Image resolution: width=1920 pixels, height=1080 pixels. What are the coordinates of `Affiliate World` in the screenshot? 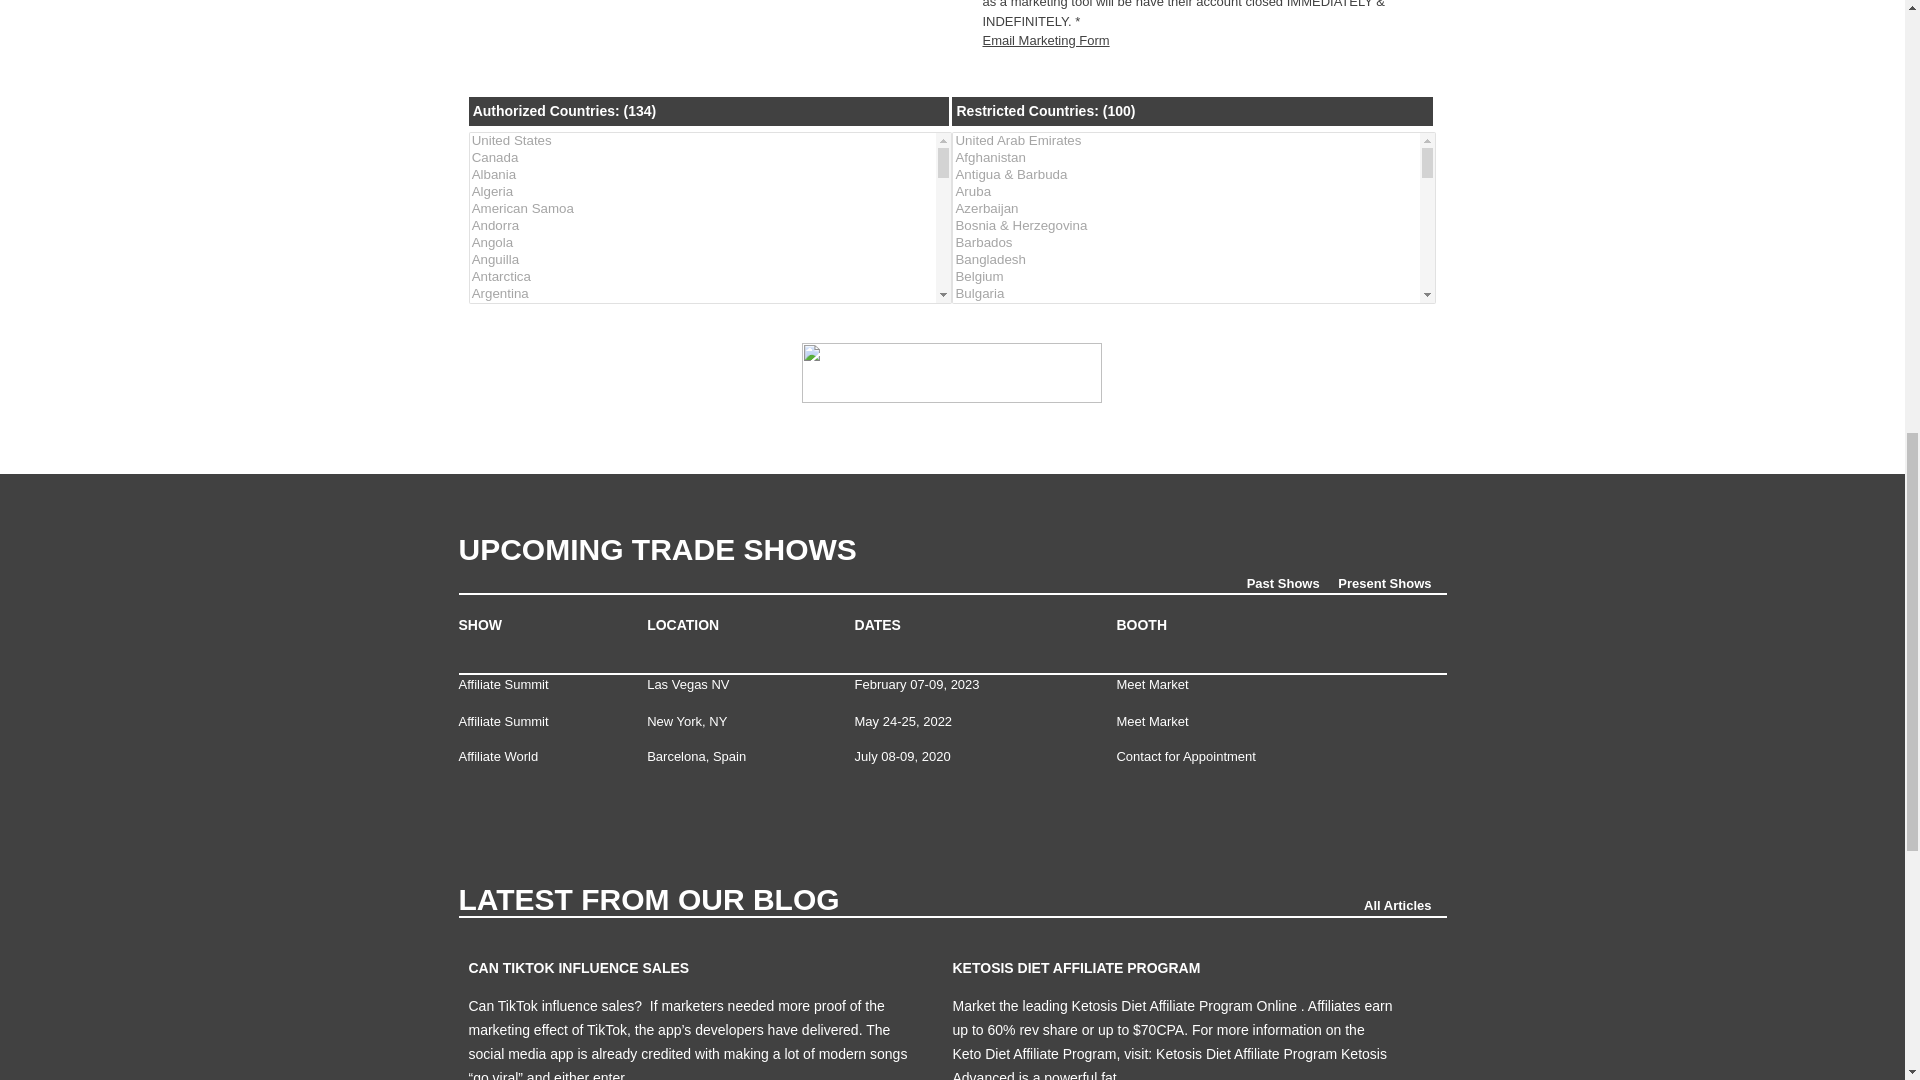 It's located at (498, 756).